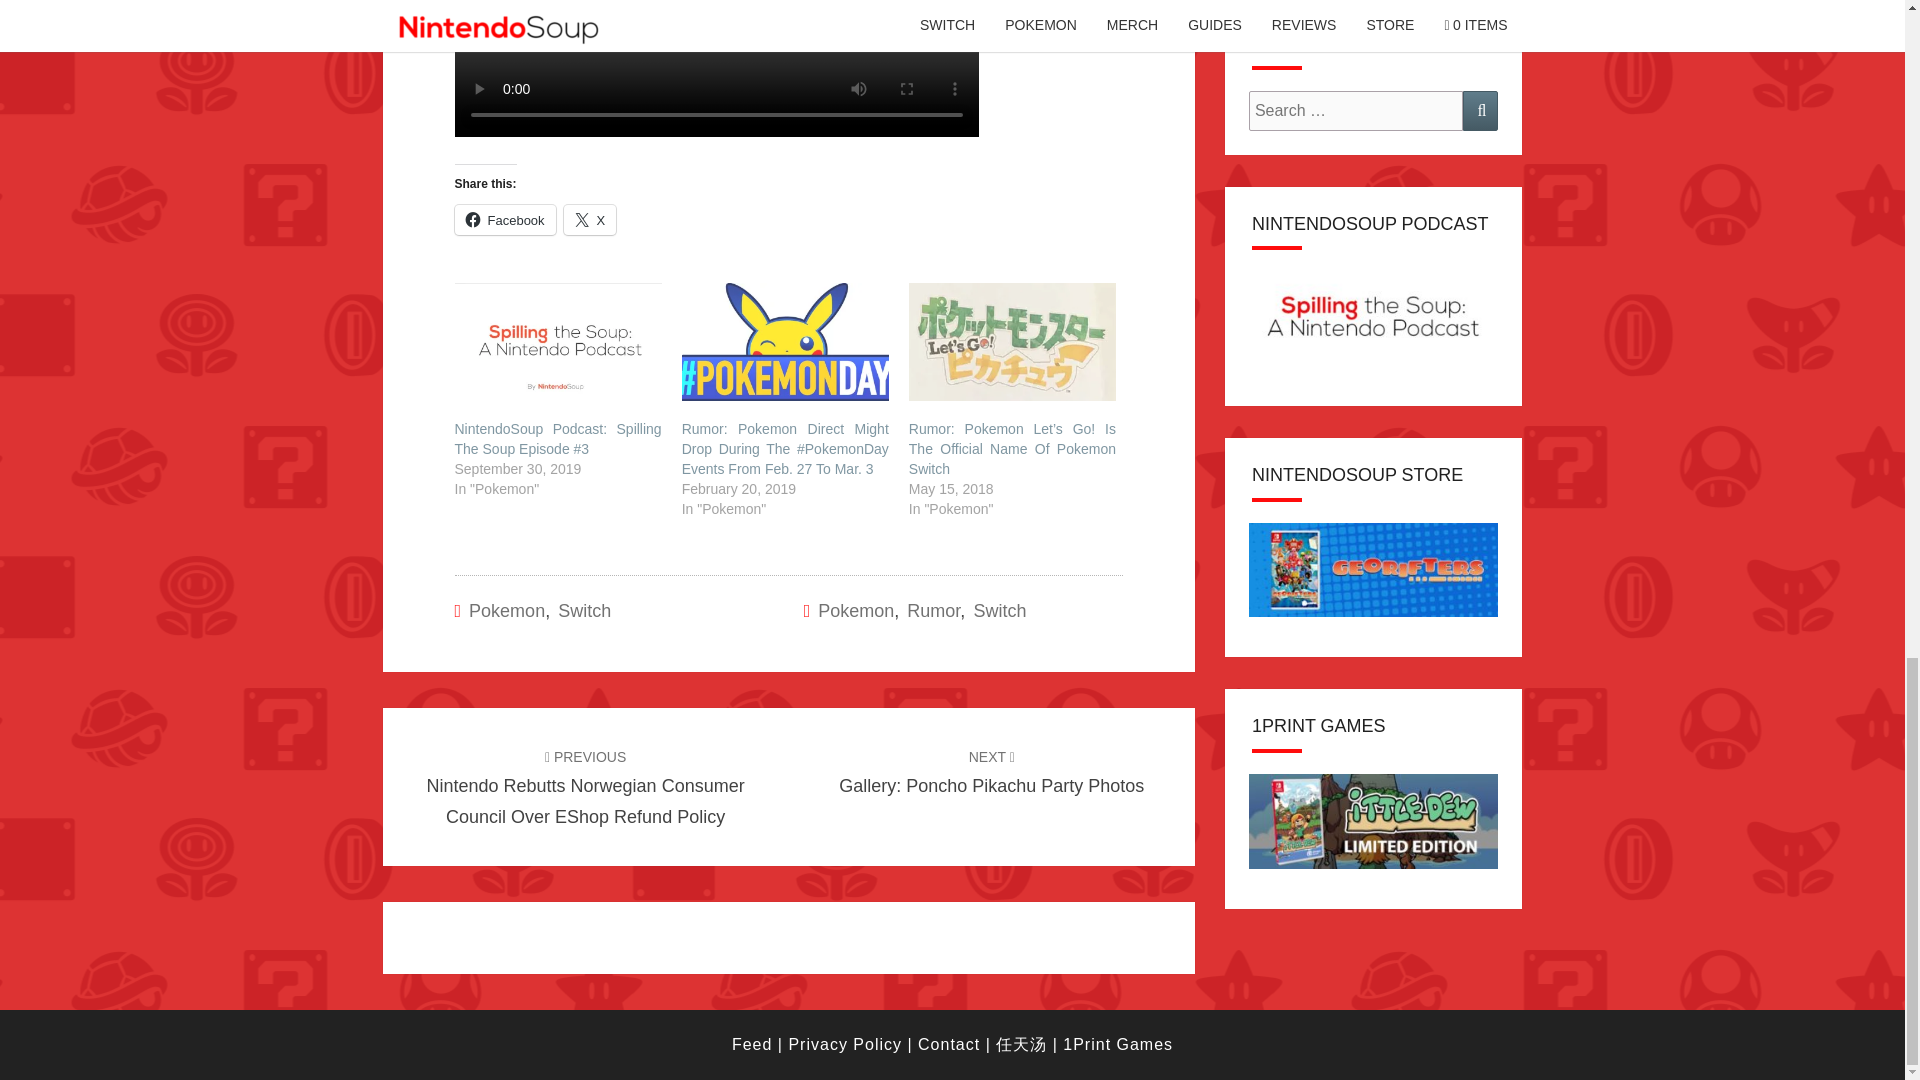 The height and width of the screenshot is (1080, 1920). What do you see at coordinates (856, 610) in the screenshot?
I see `Click to share on Facebook` at bounding box center [856, 610].